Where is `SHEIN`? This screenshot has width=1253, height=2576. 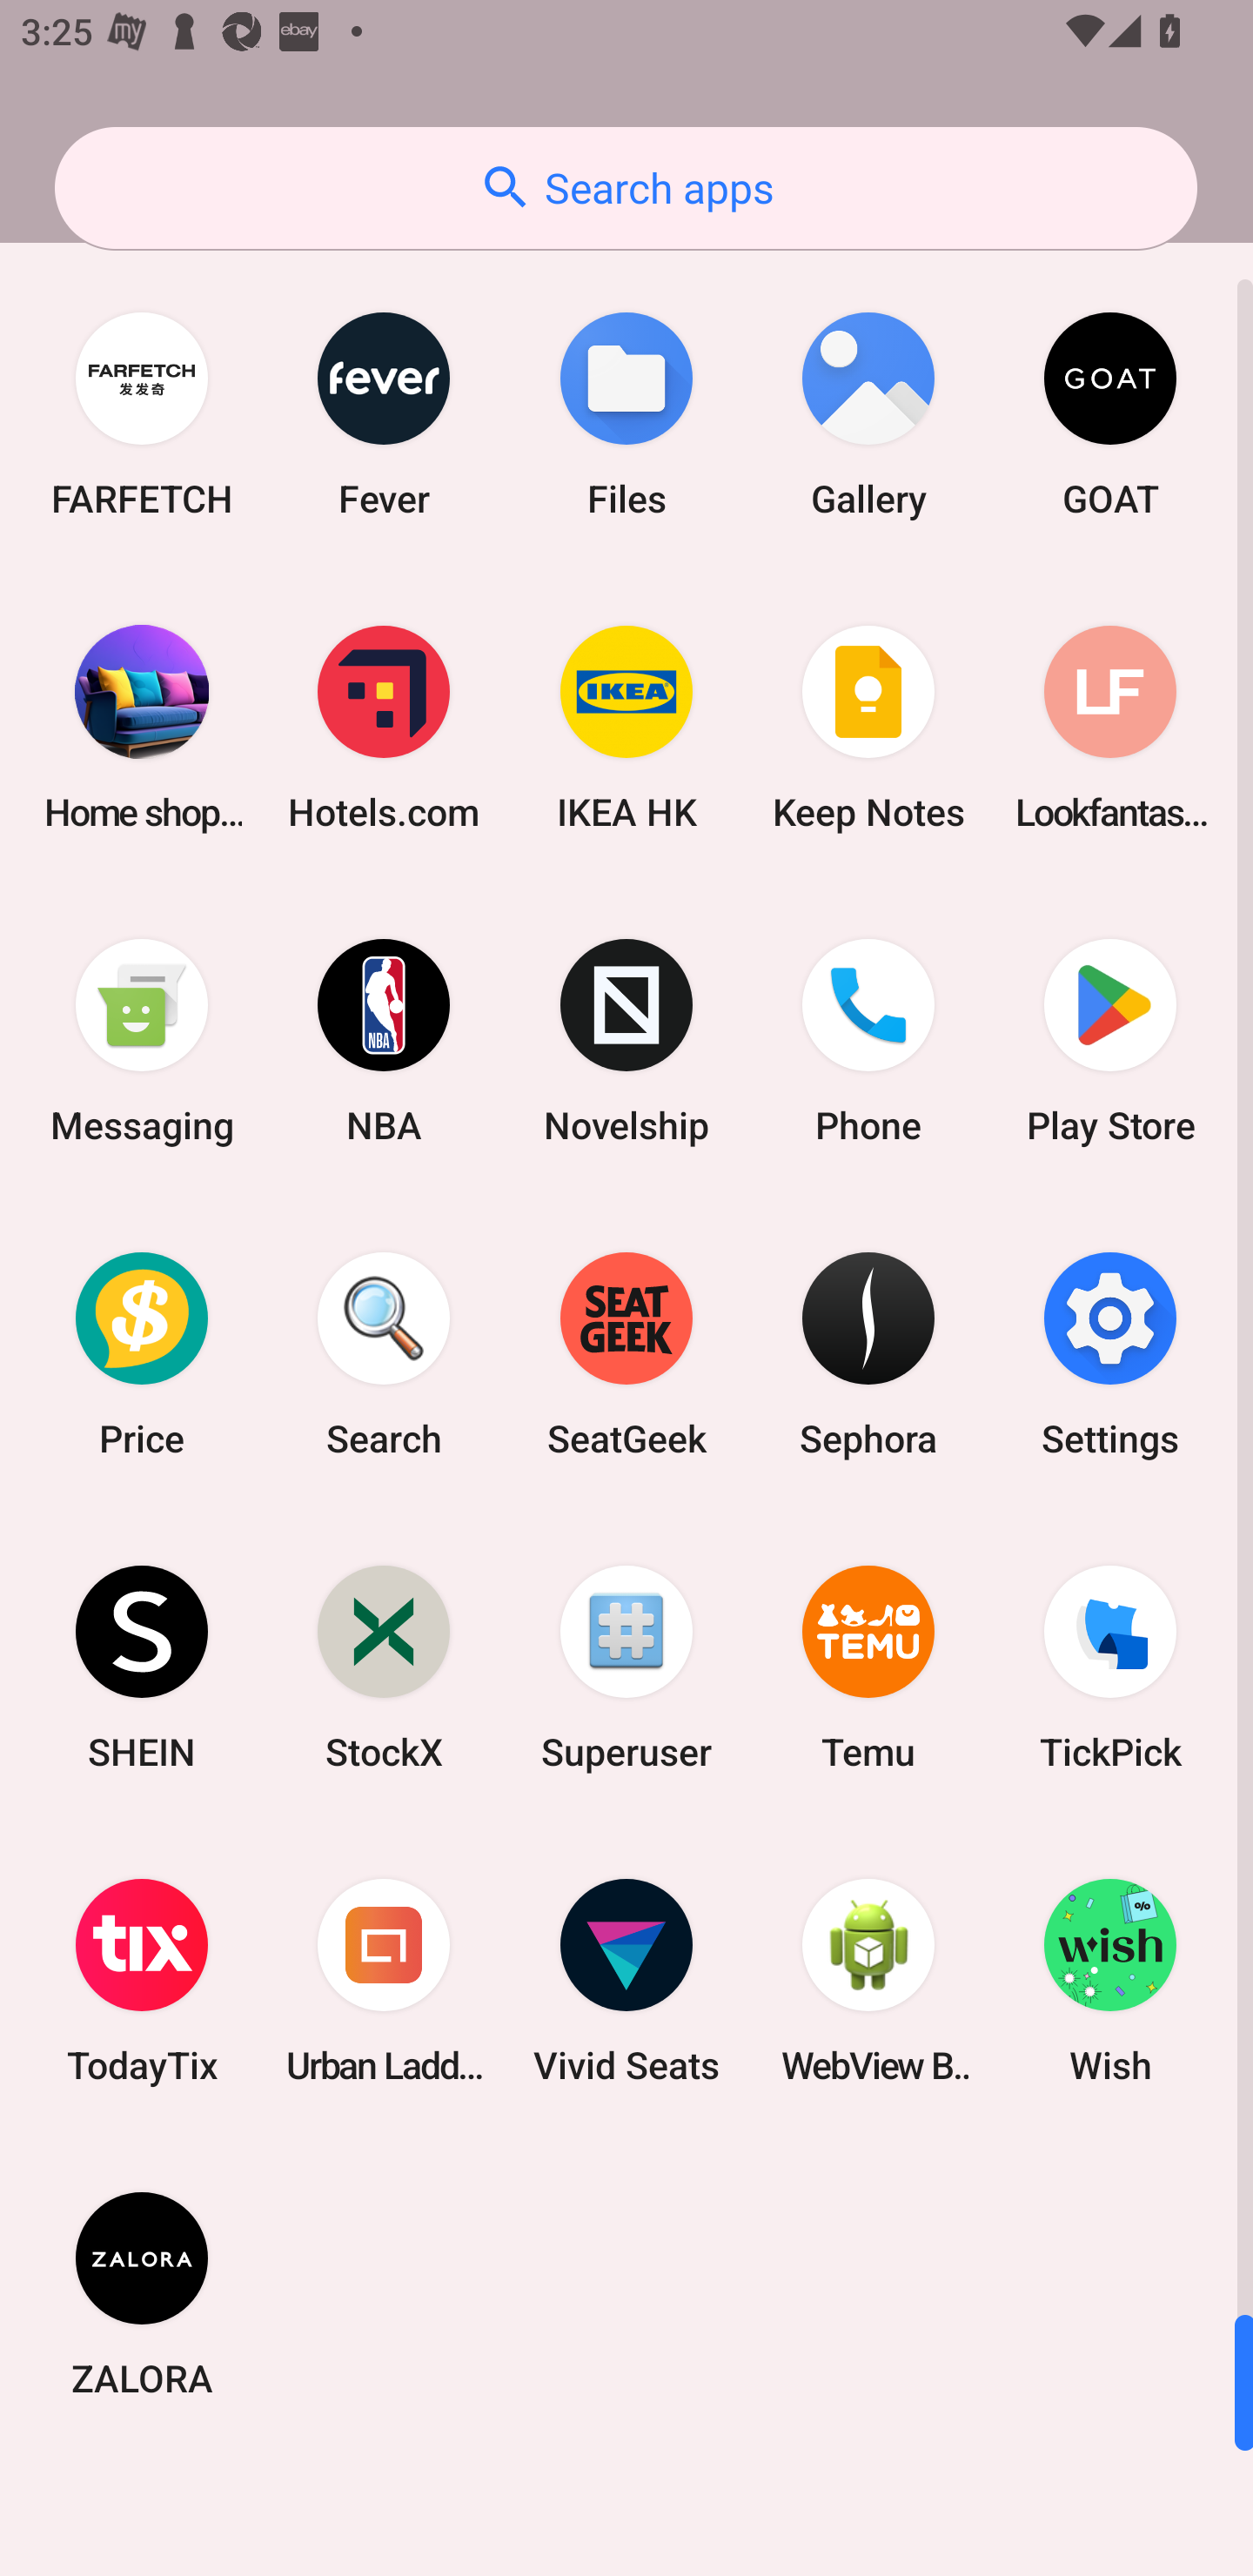 SHEIN is located at coordinates (142, 1666).